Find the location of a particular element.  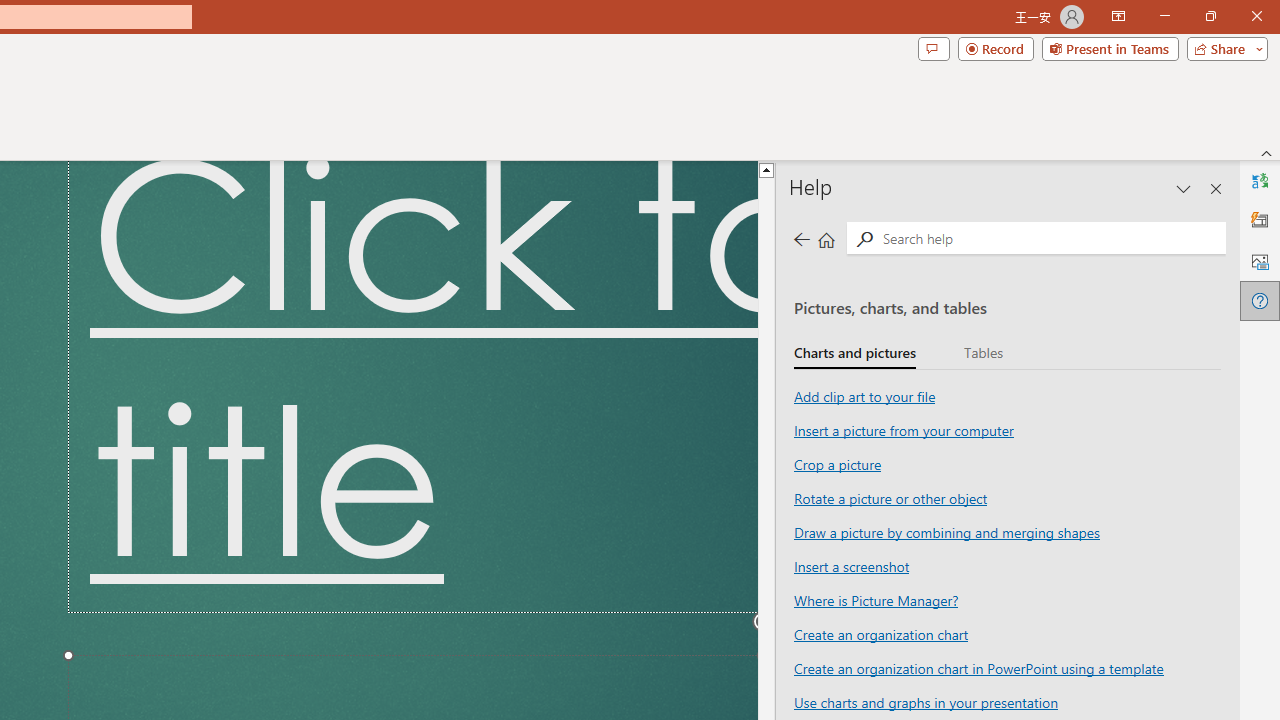

Add clip art to your file is located at coordinates (864, 396).